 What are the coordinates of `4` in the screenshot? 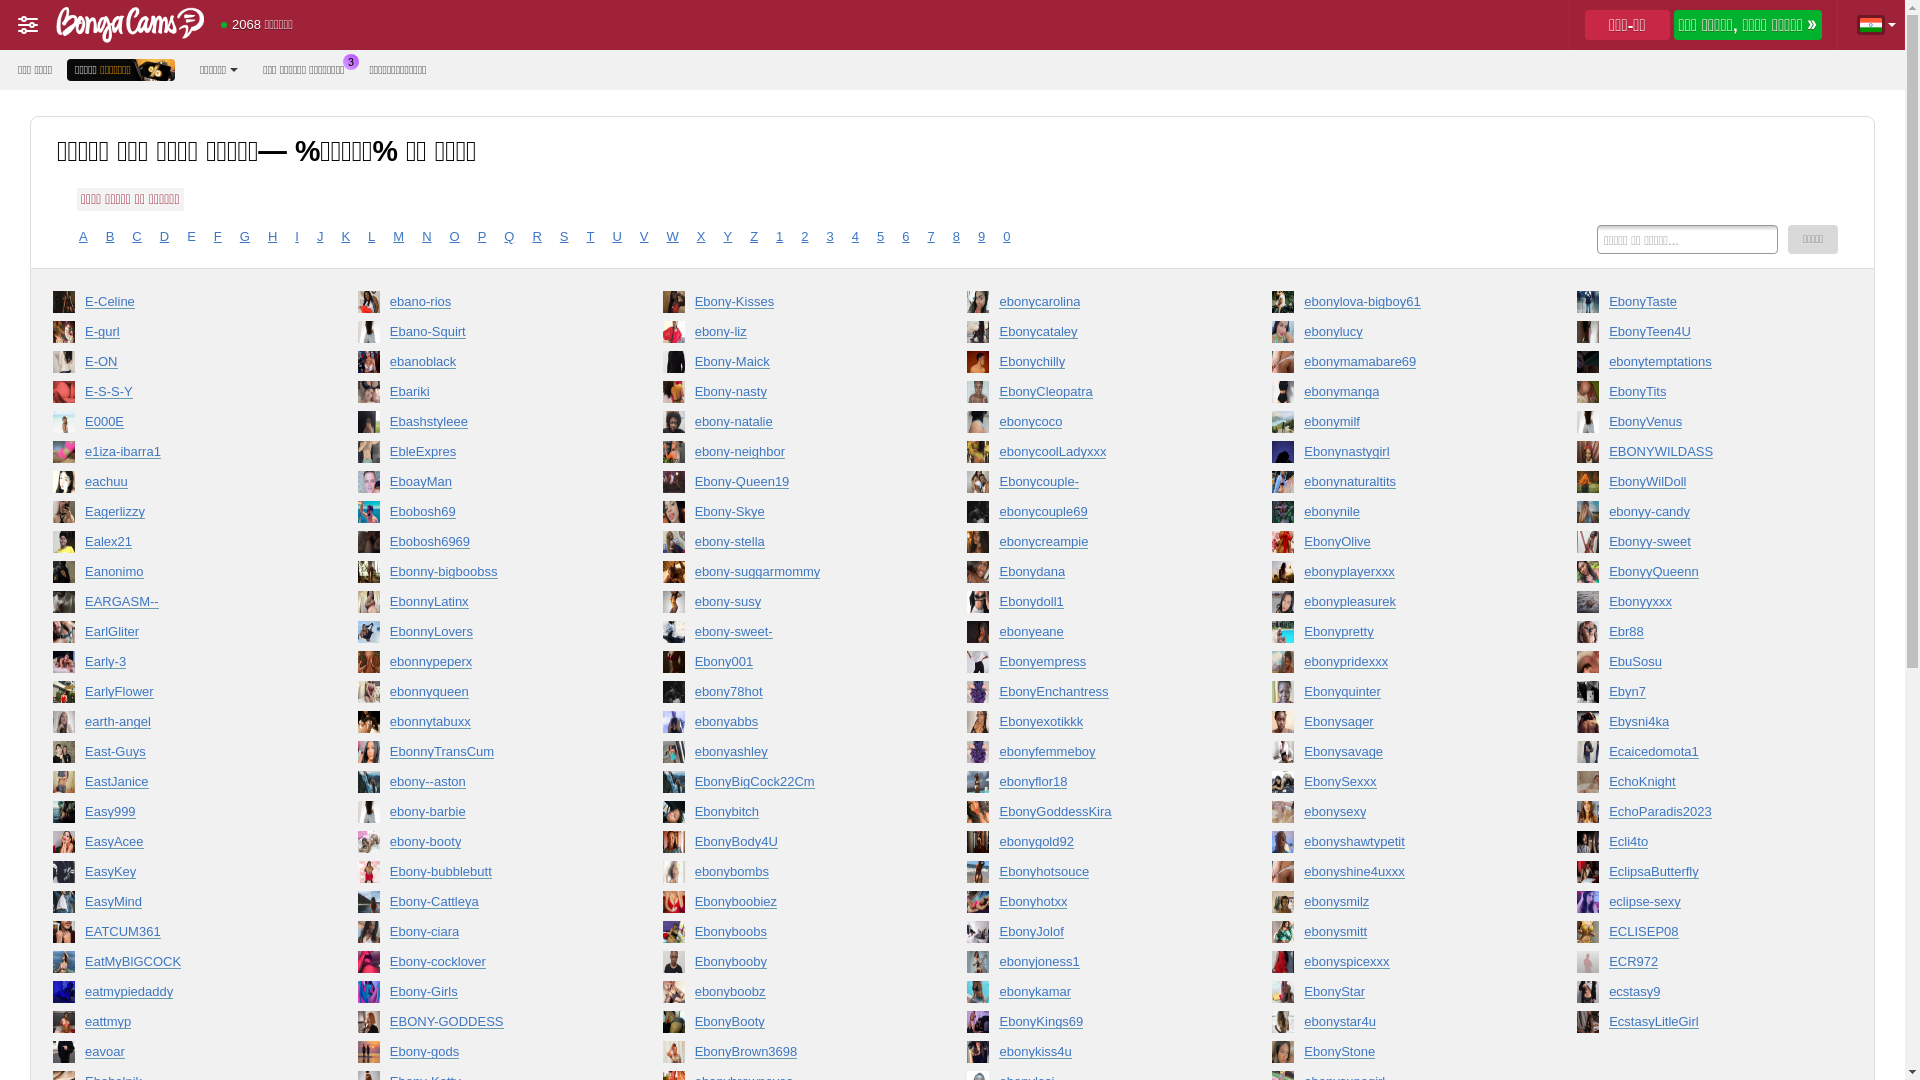 It's located at (856, 237).